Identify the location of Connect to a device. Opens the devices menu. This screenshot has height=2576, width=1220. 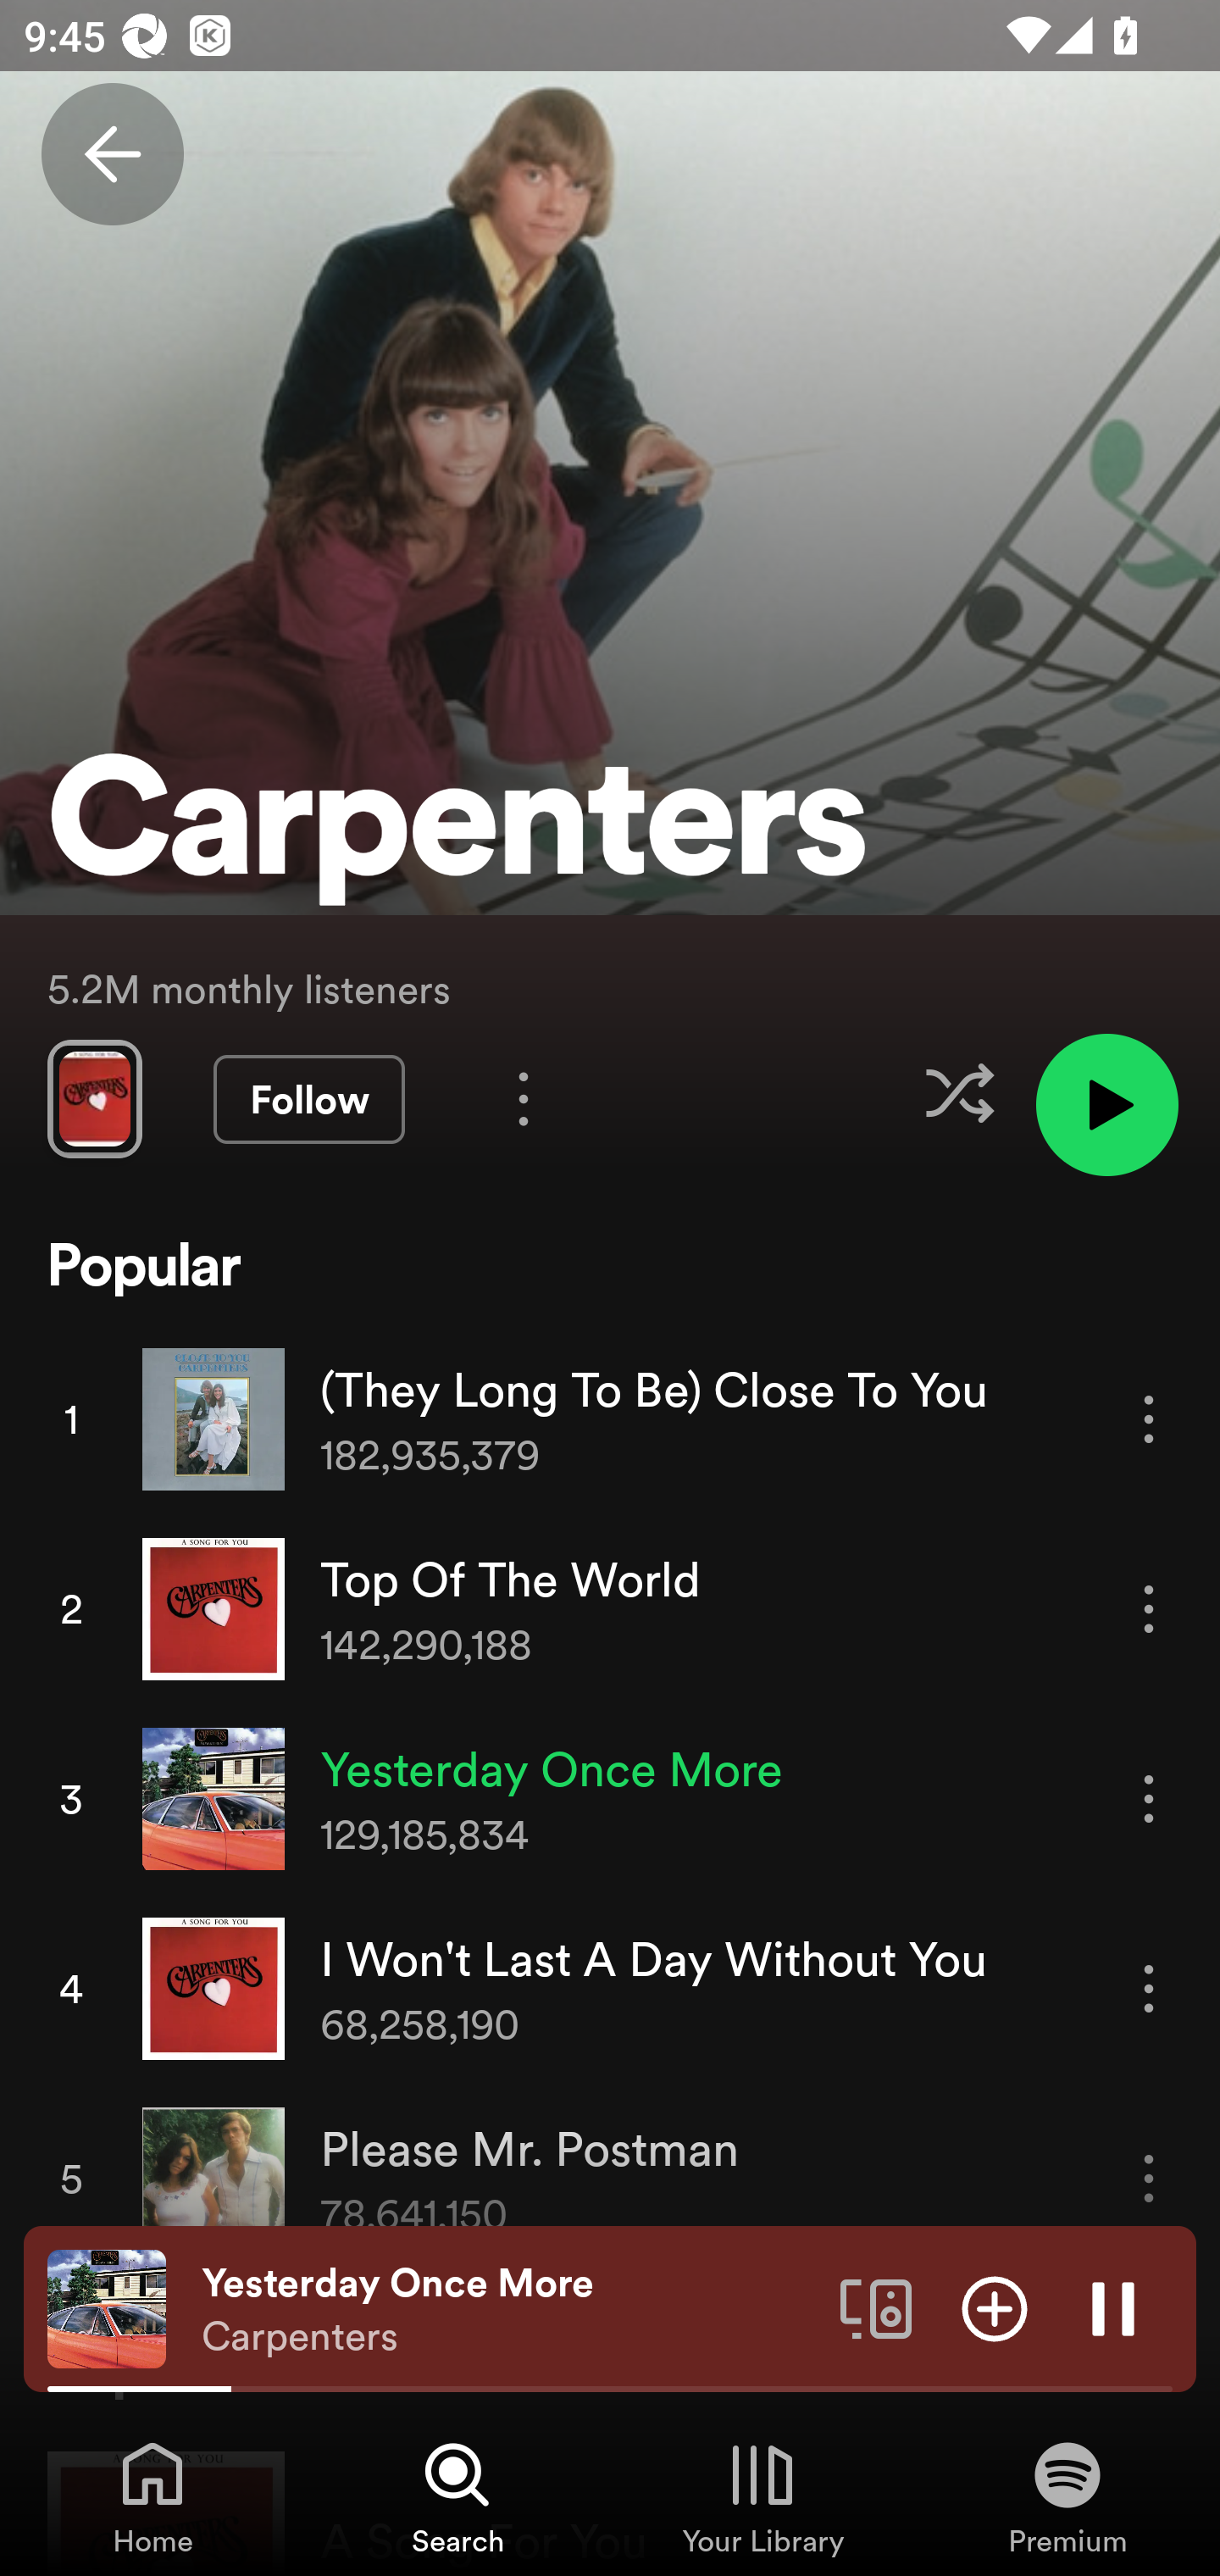
(876, 2307).